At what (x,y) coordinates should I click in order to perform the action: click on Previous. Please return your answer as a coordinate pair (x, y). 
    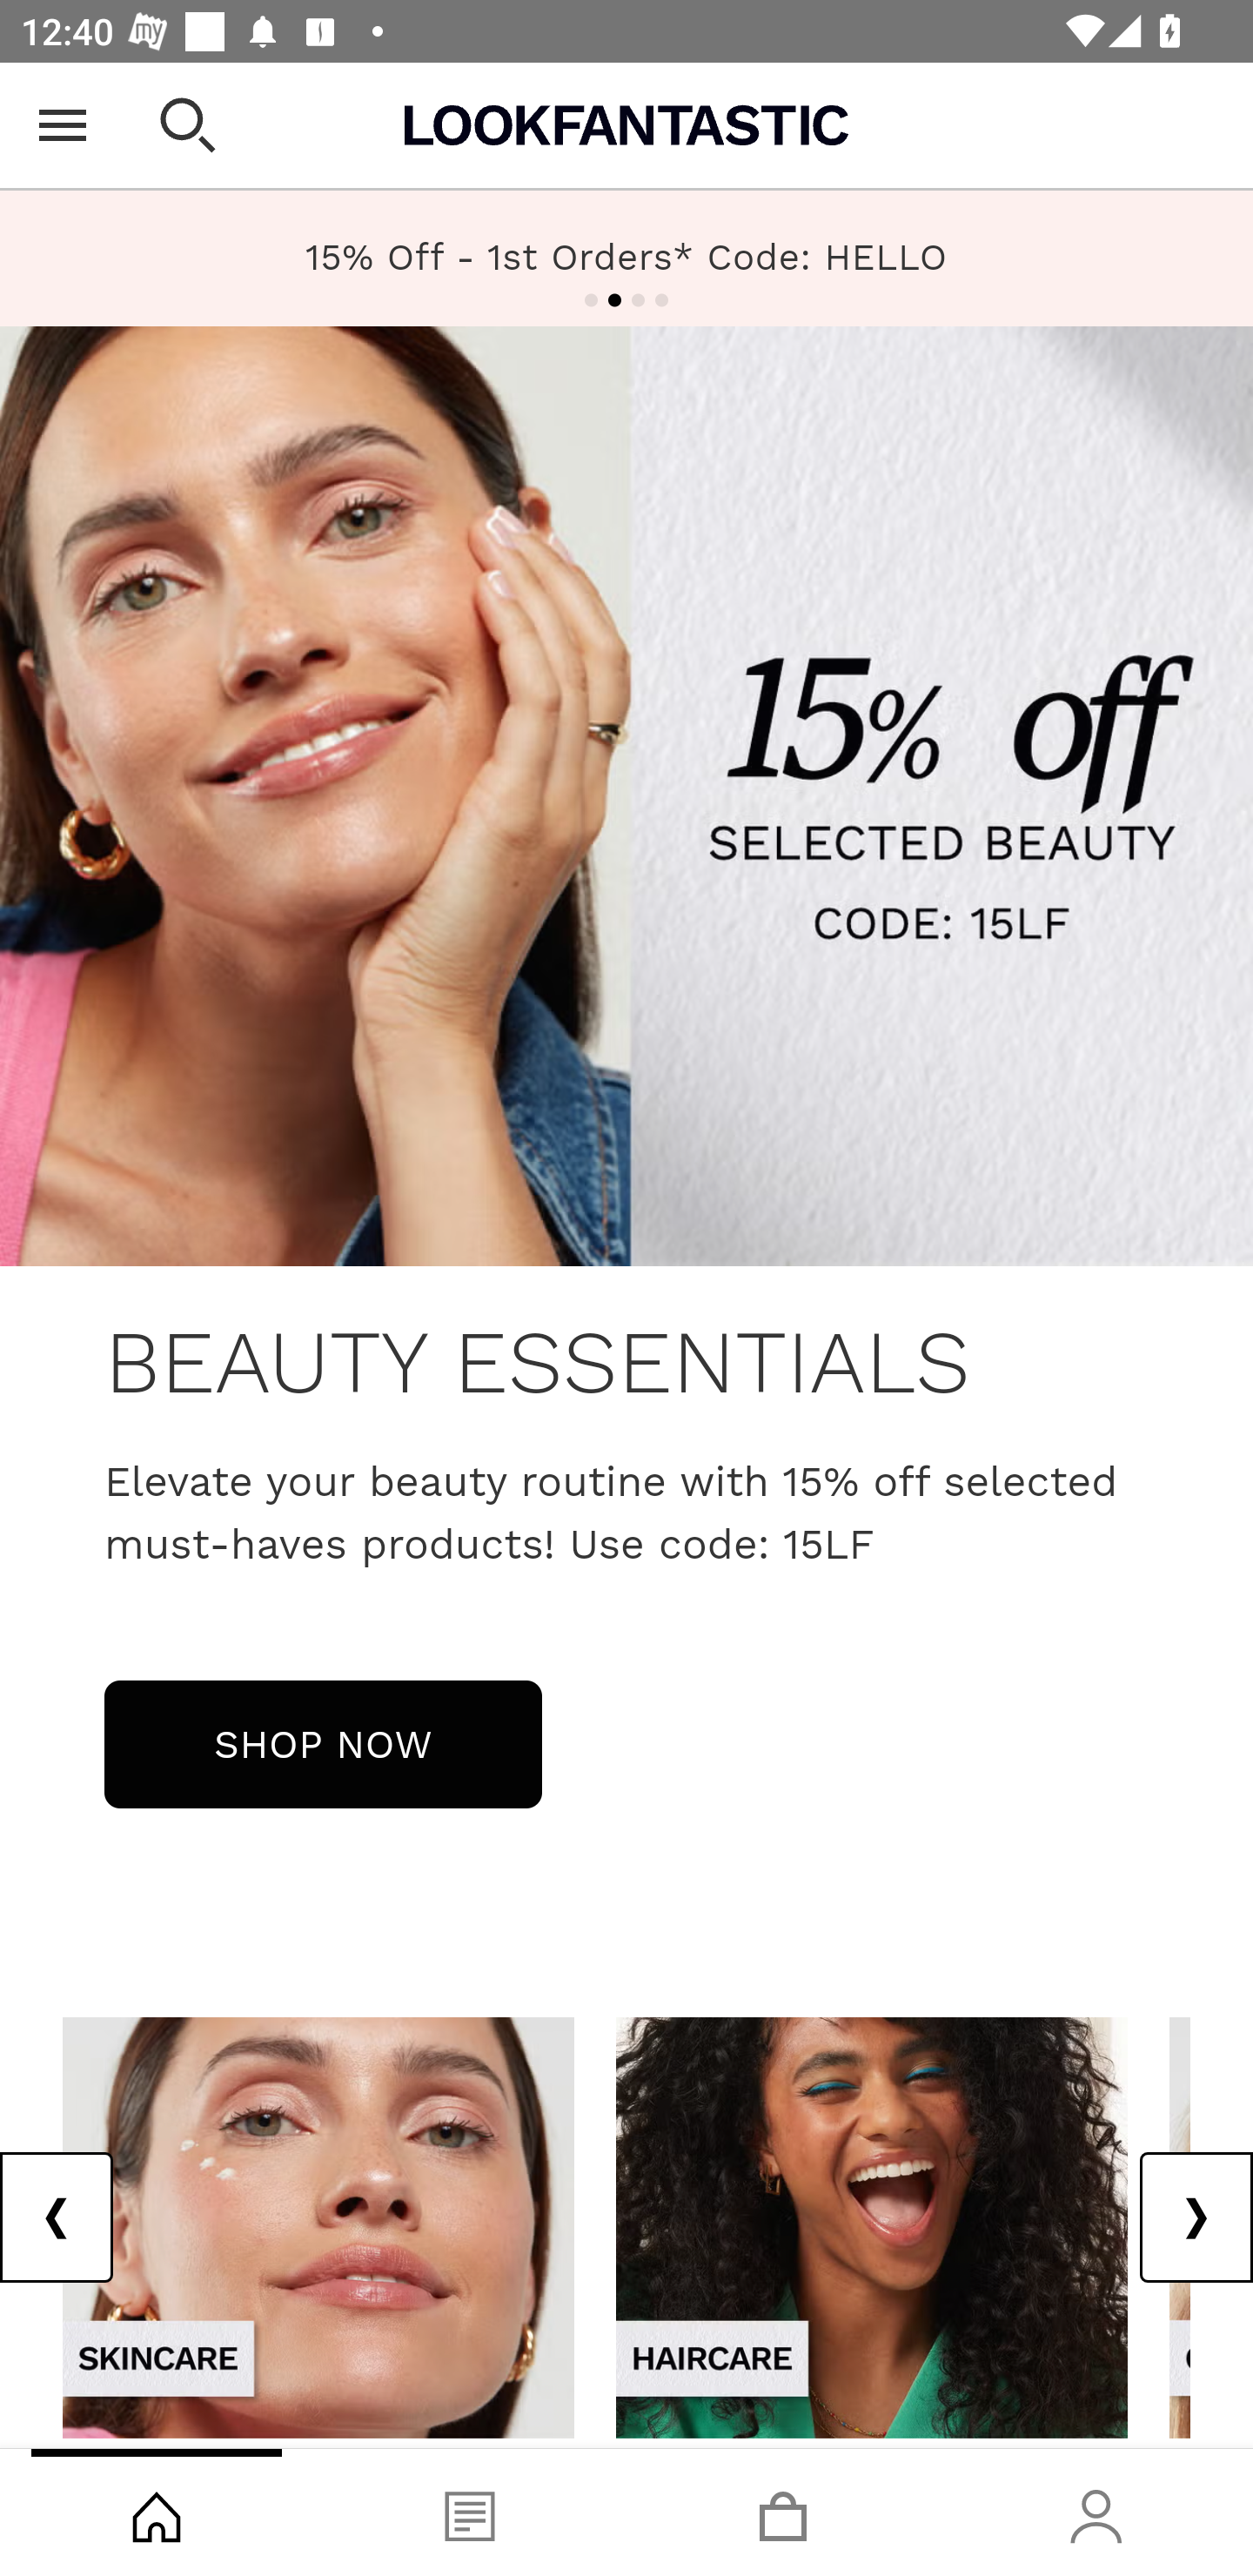
    Looking at the image, I should click on (57, 2217).